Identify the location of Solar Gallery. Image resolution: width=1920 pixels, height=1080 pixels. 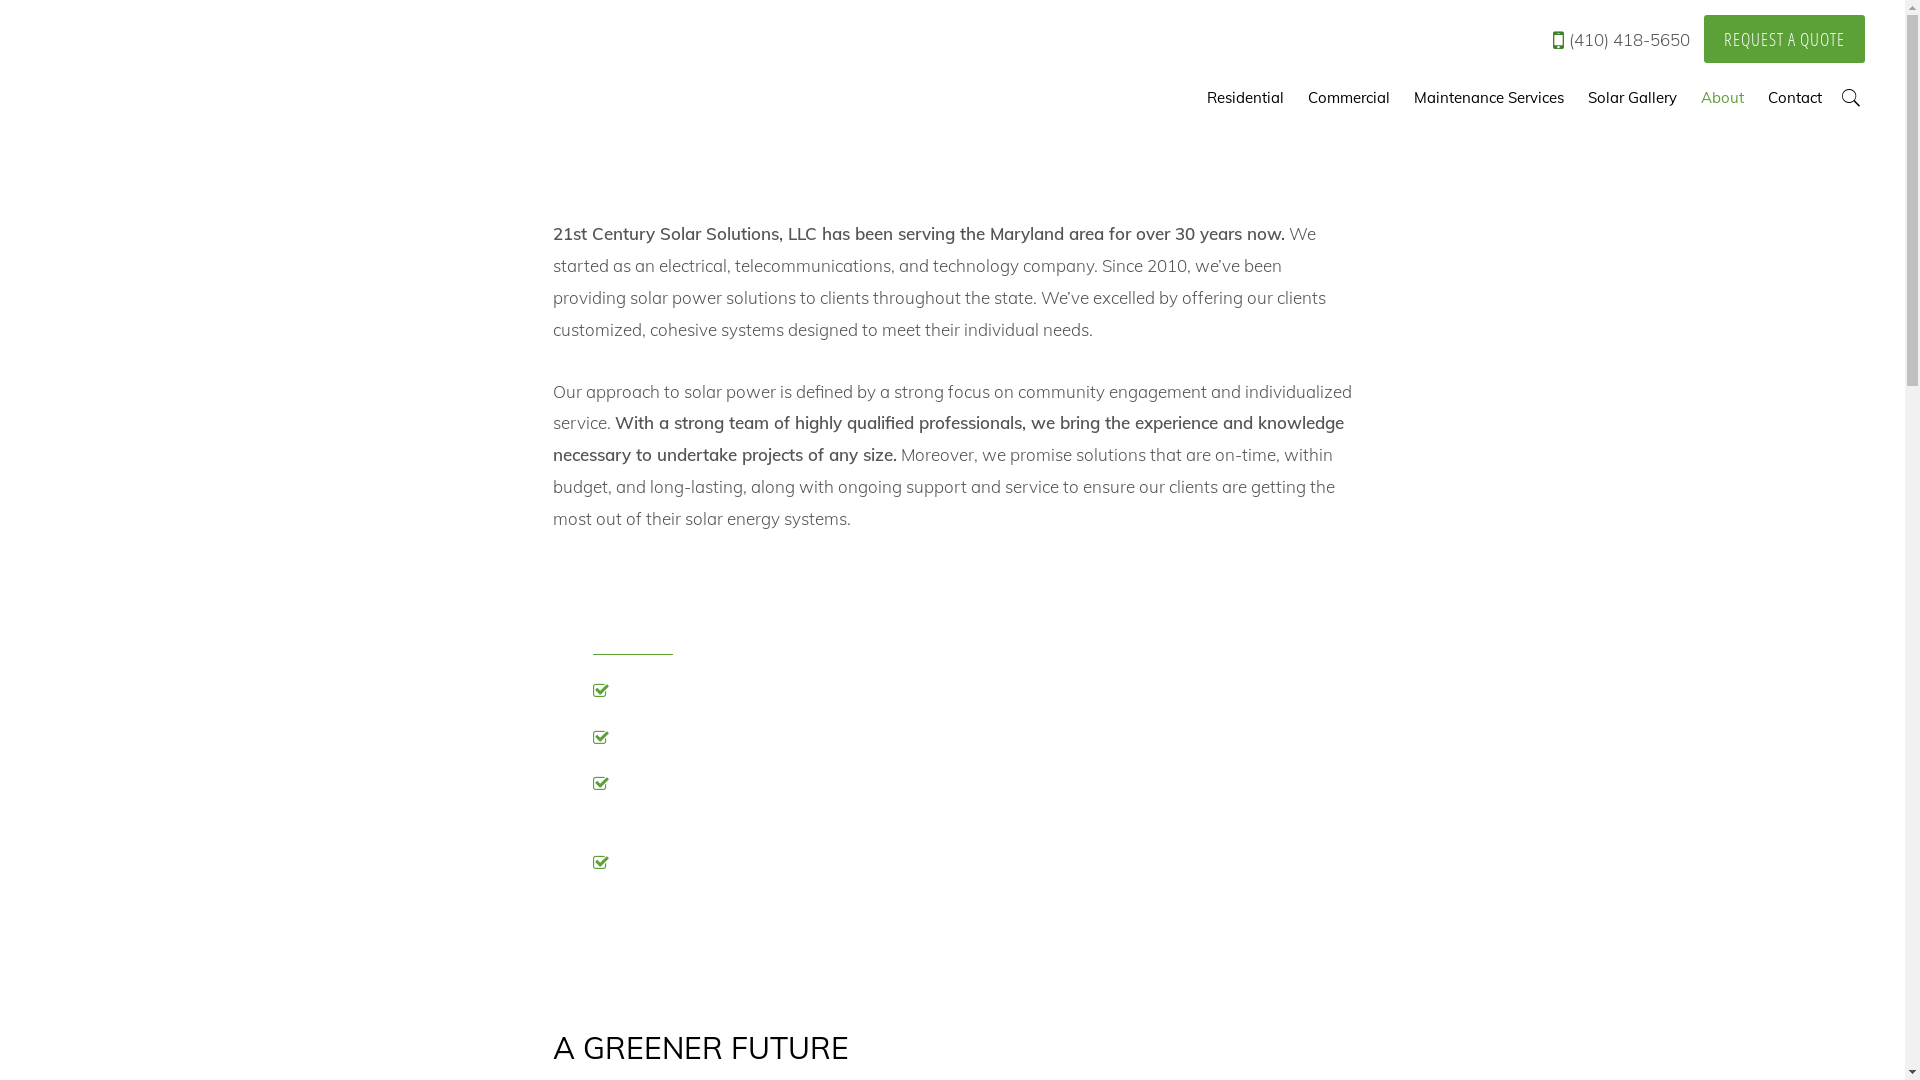
(1632, 98).